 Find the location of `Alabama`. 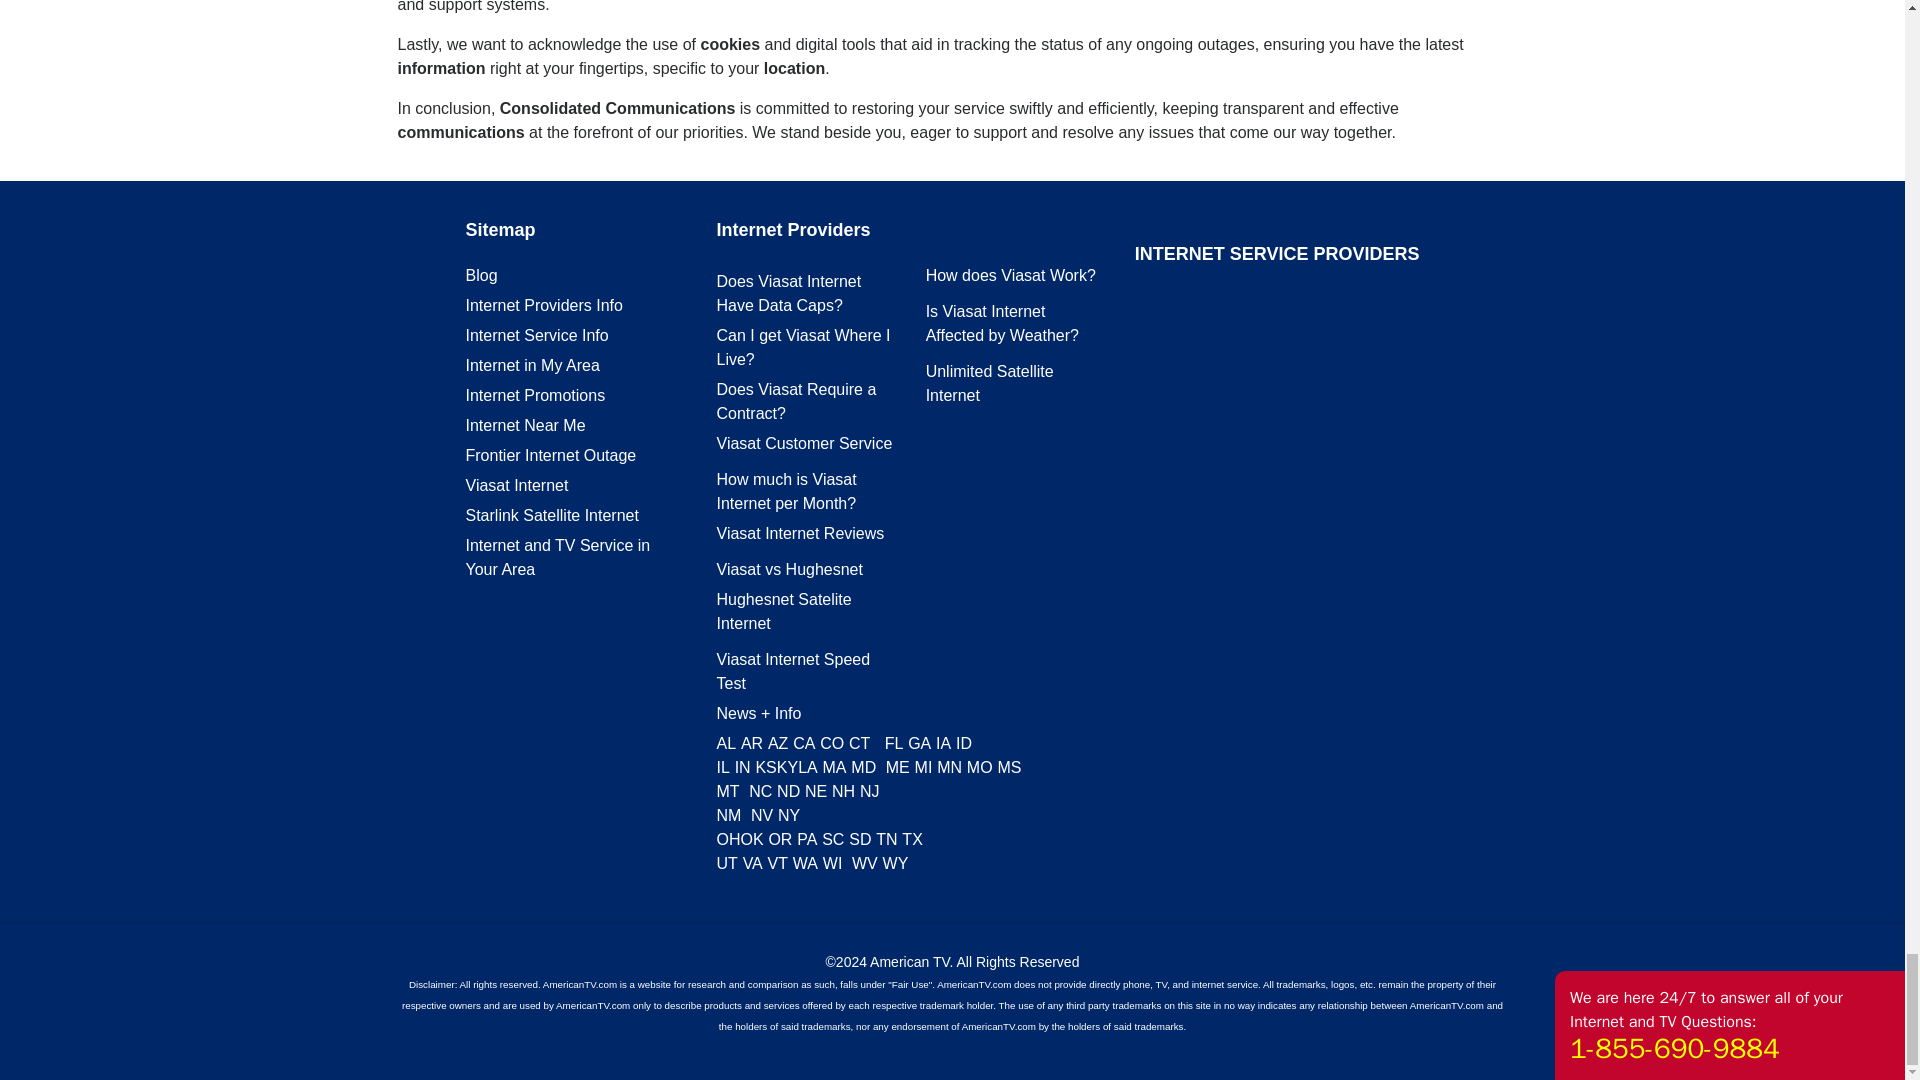

Alabama is located at coordinates (726, 743).